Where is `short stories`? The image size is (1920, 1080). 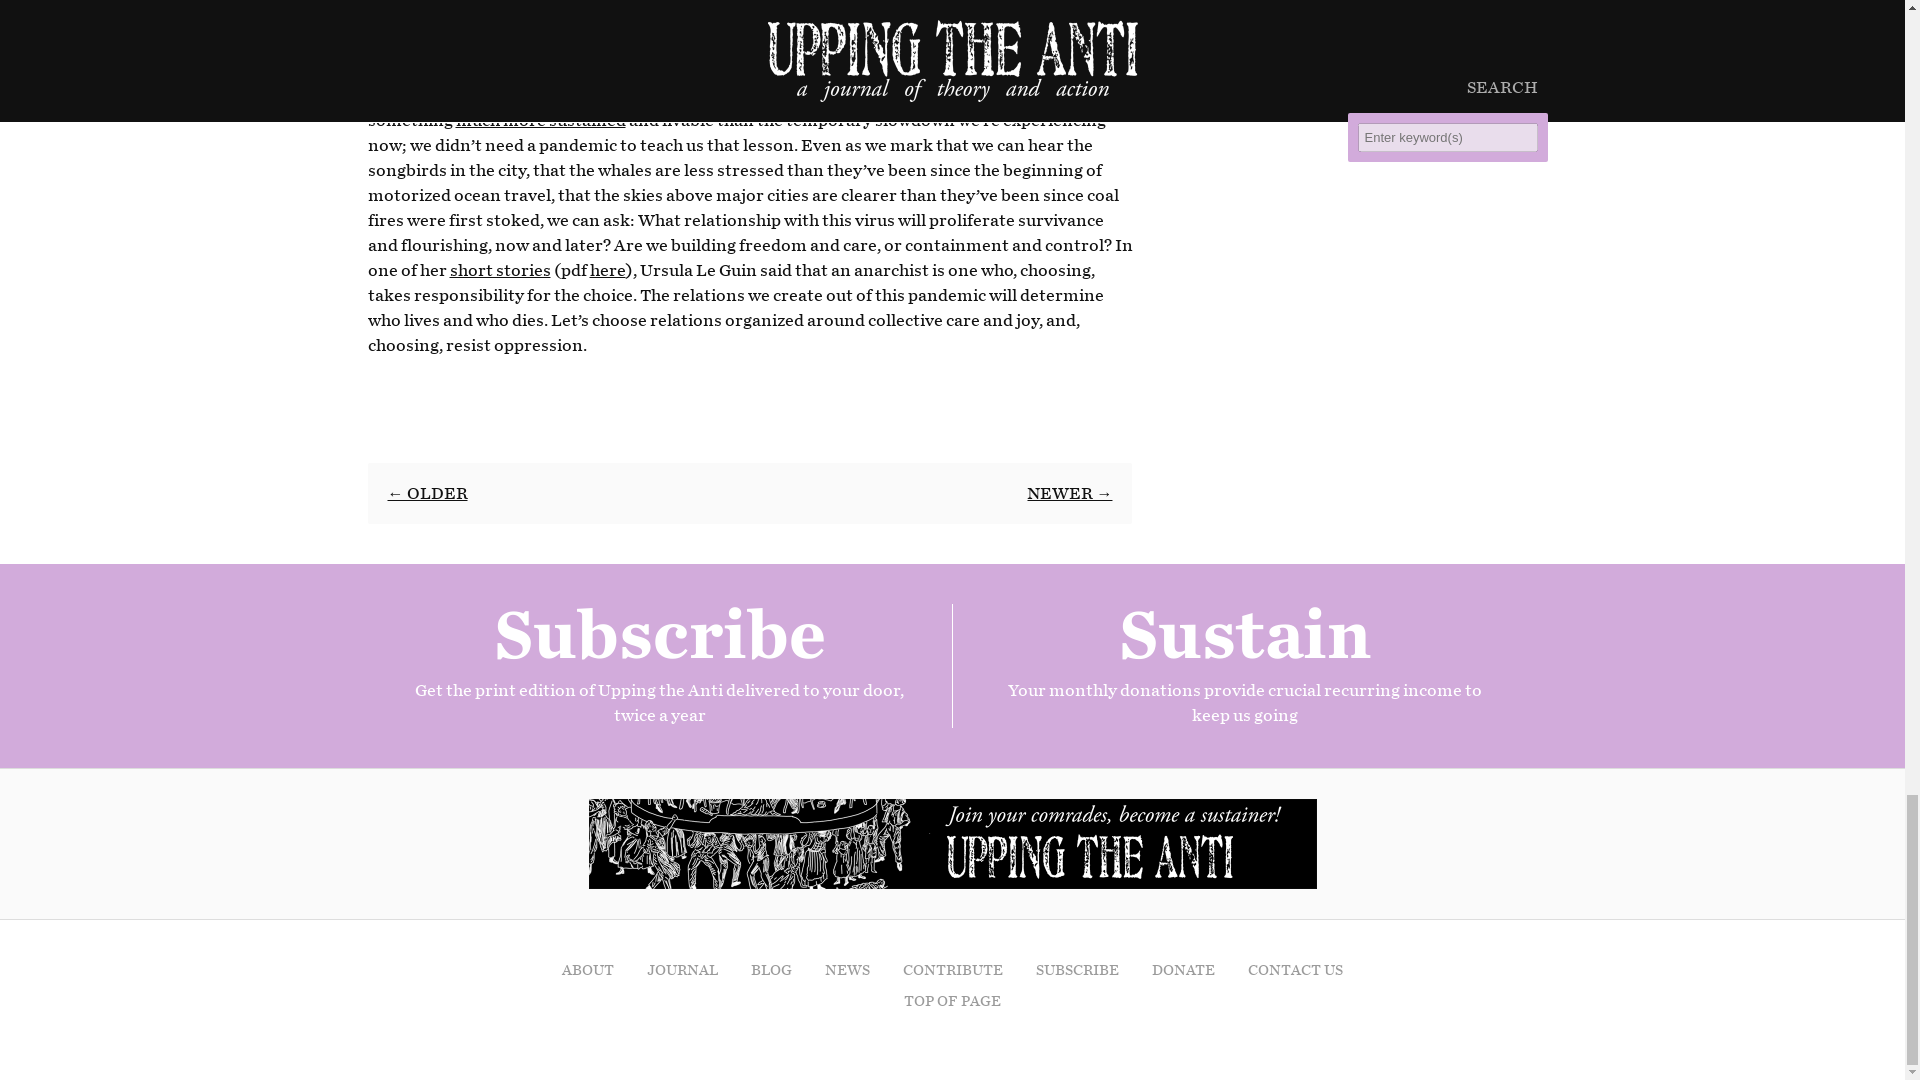
short stories is located at coordinates (500, 270).